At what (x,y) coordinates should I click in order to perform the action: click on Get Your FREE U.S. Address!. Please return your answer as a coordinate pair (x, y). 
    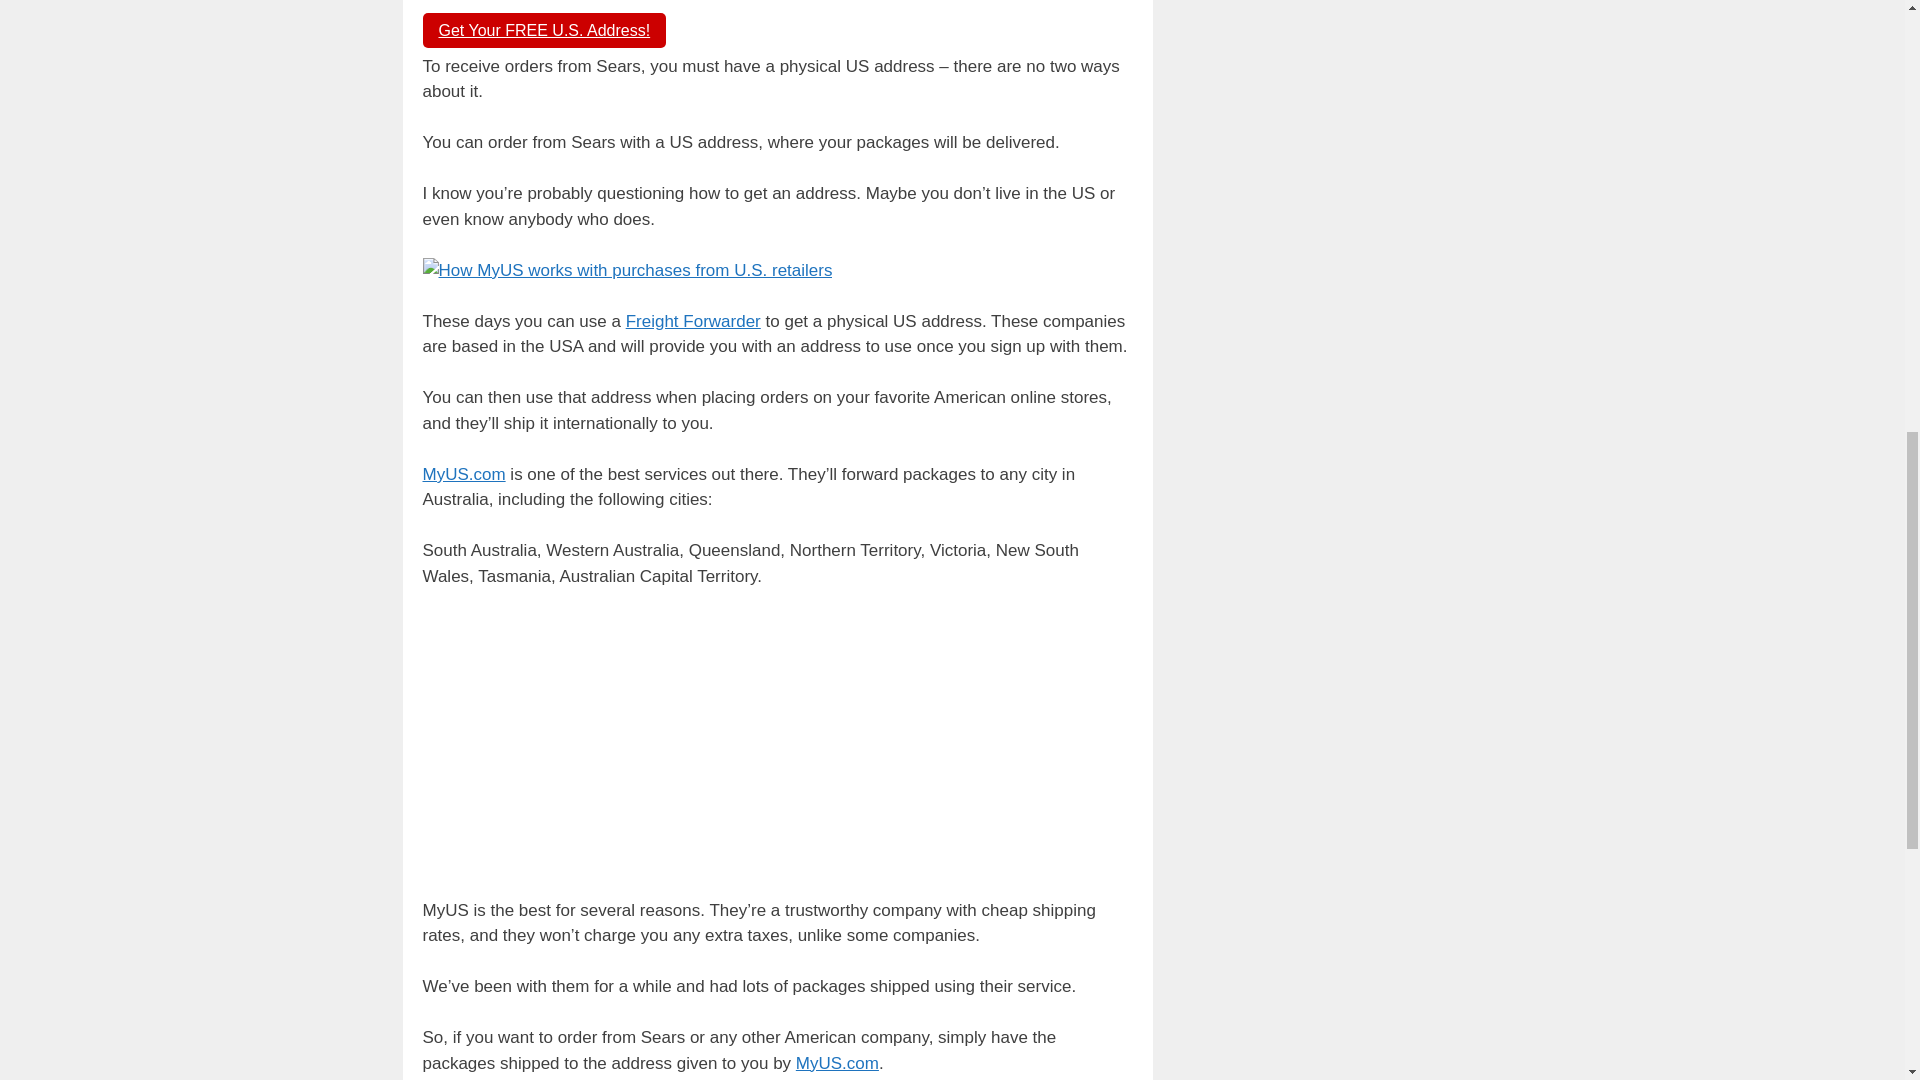
    Looking at the image, I should click on (544, 30).